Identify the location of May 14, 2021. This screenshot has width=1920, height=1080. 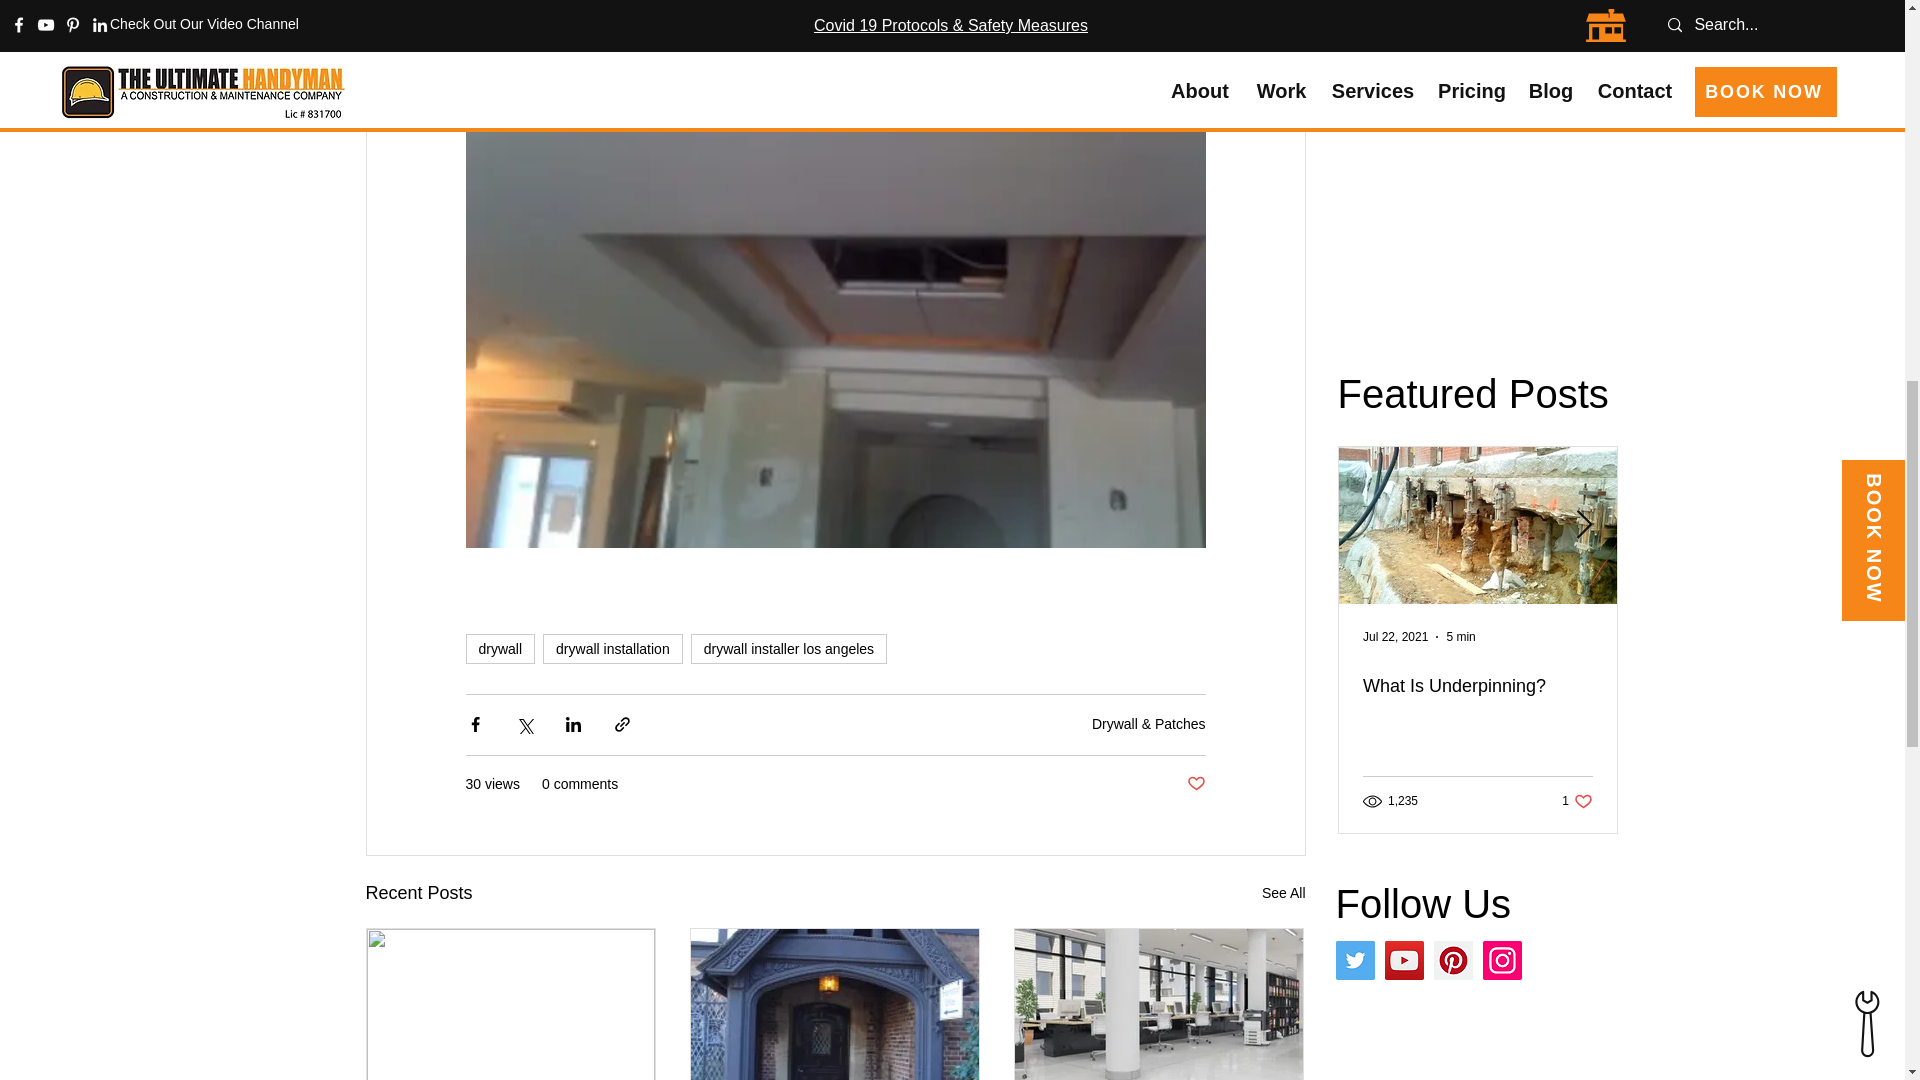
(1676, 636).